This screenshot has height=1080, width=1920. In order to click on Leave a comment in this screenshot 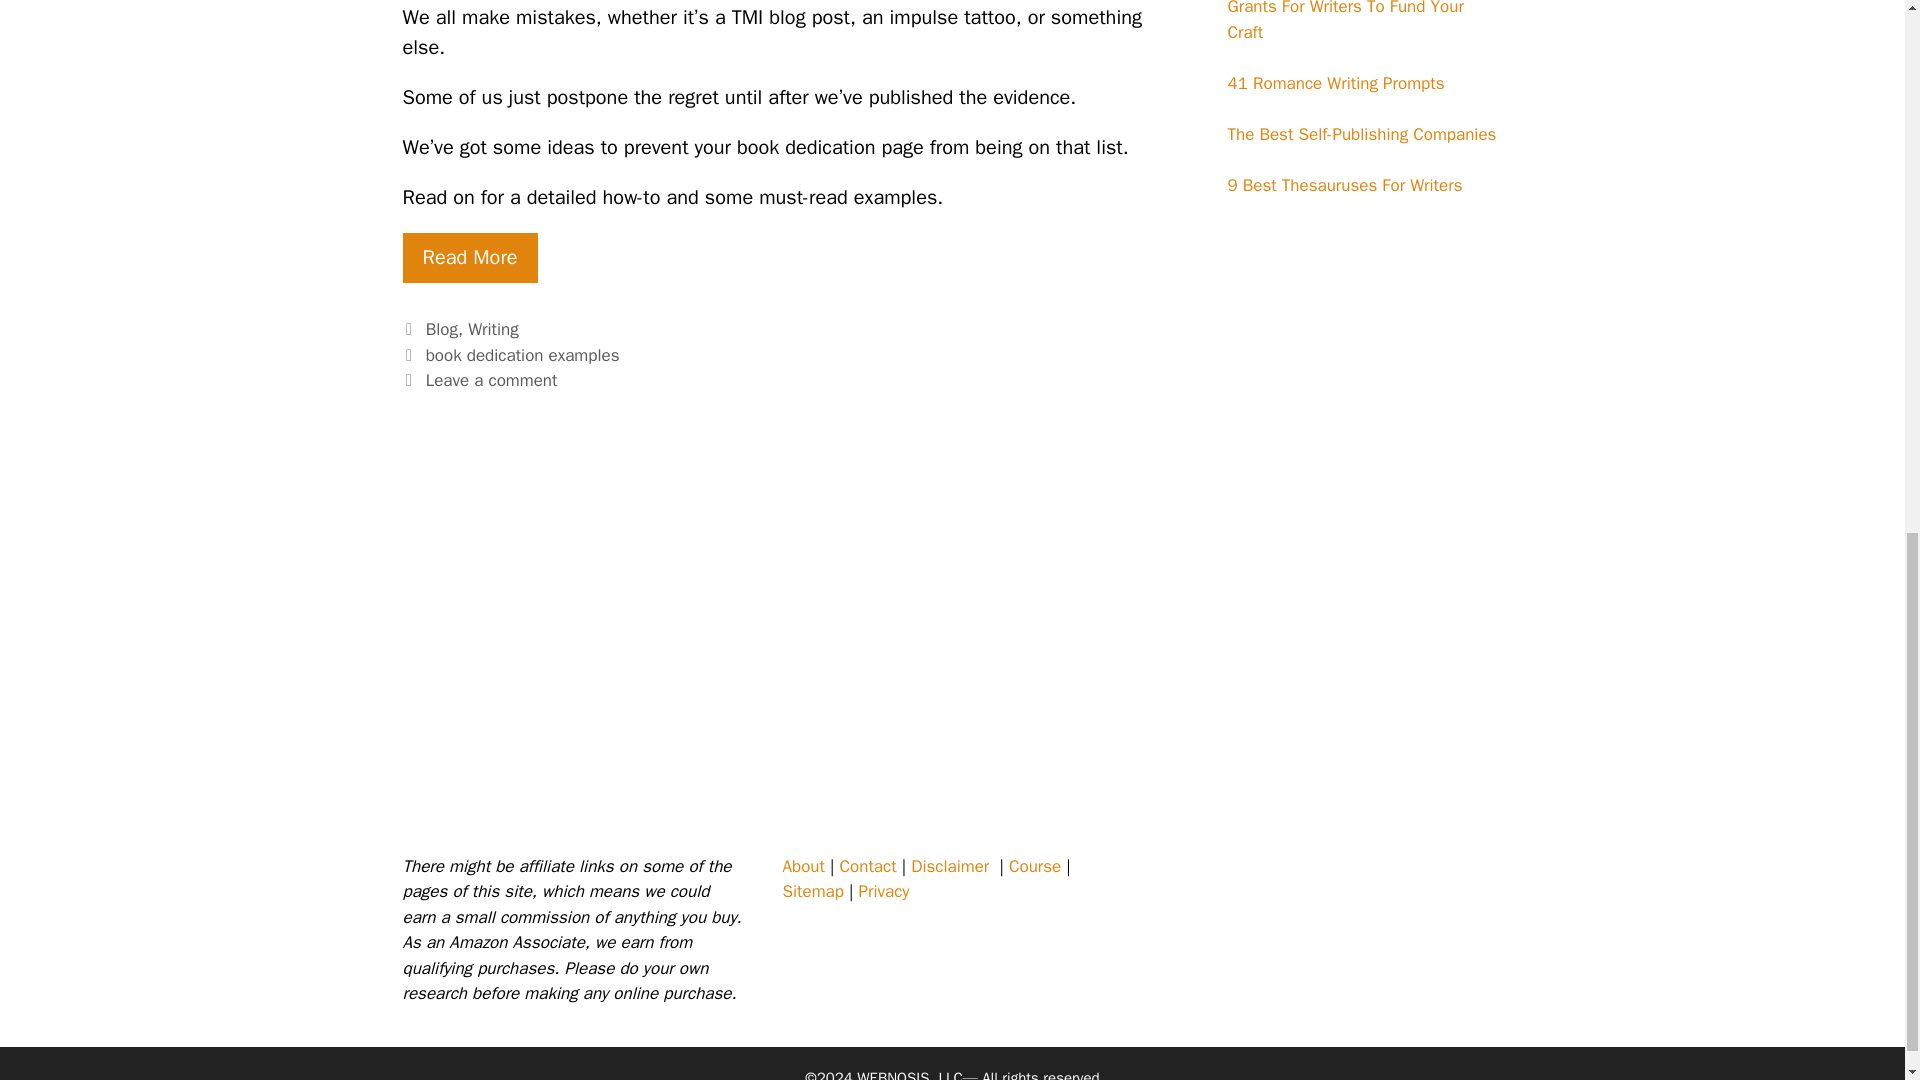, I will do `click(492, 380)`.